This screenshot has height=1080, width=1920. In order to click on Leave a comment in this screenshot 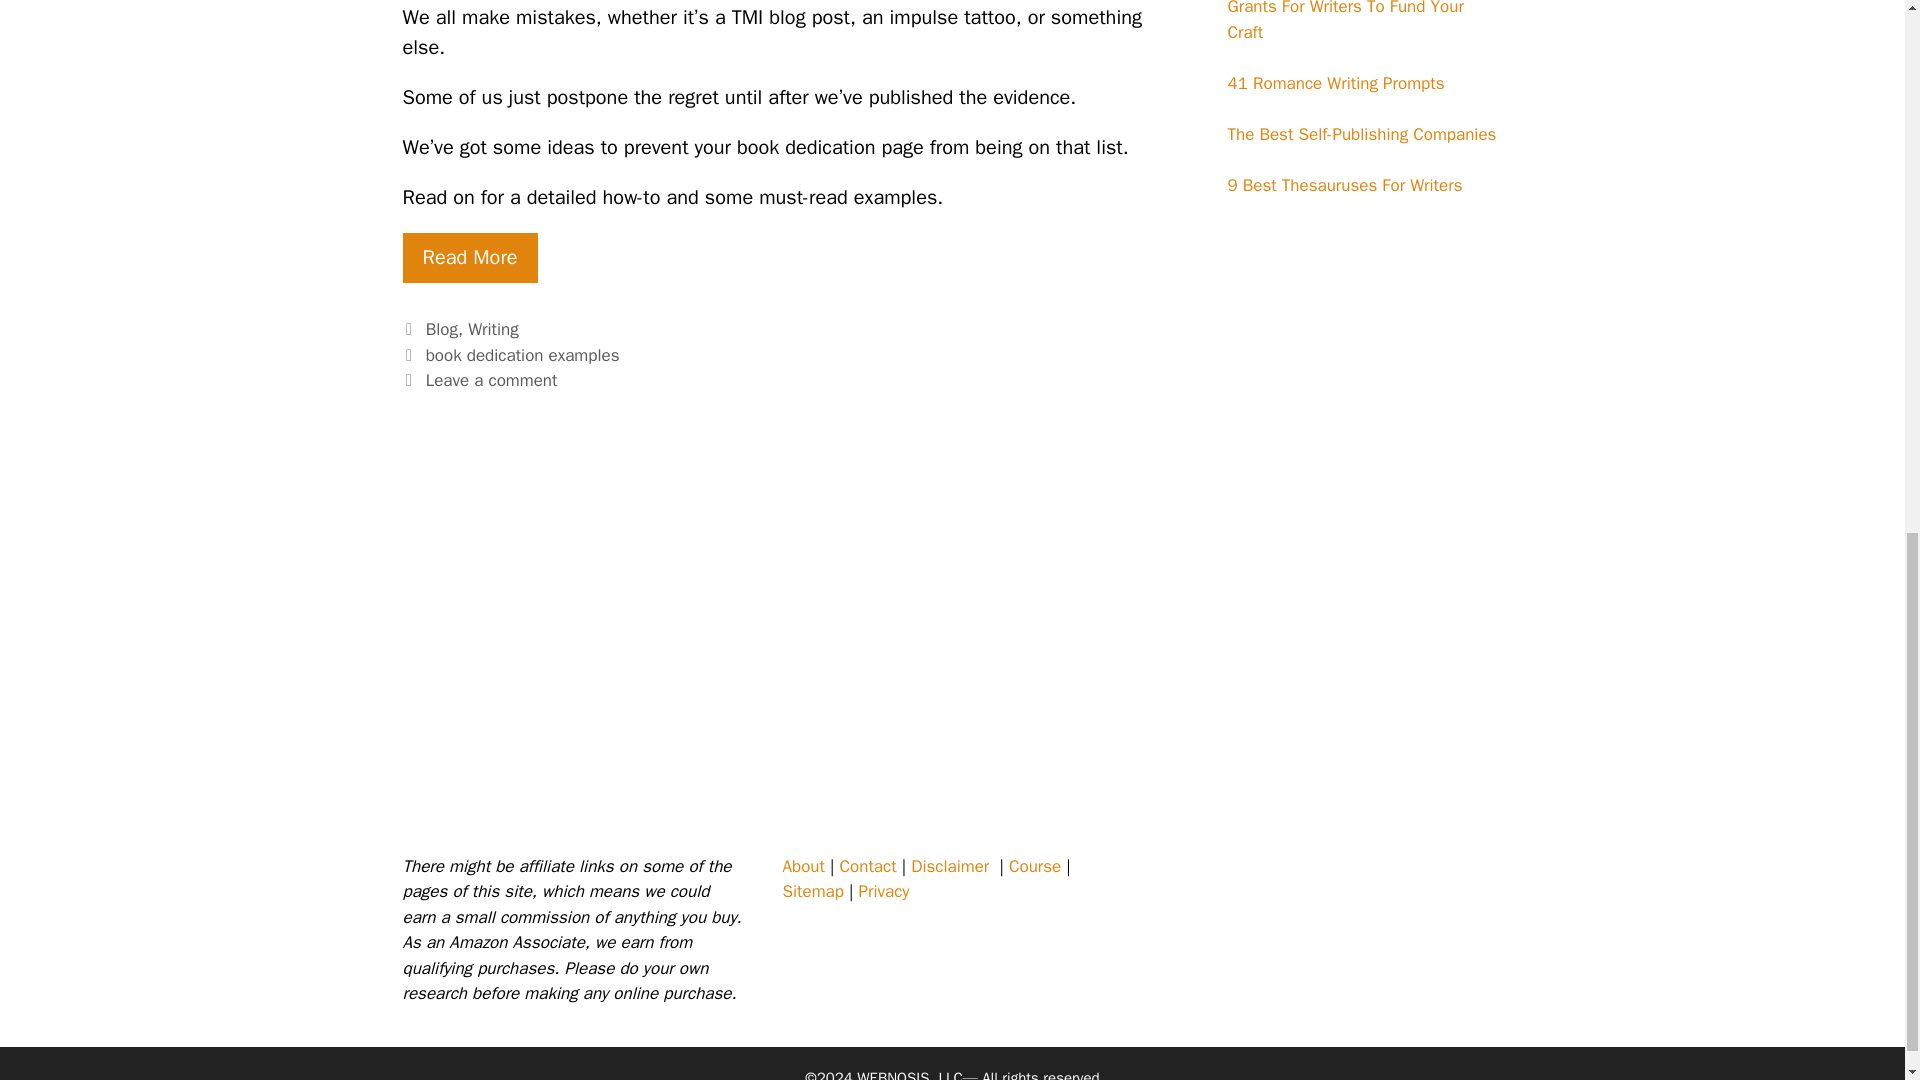, I will do `click(492, 380)`.